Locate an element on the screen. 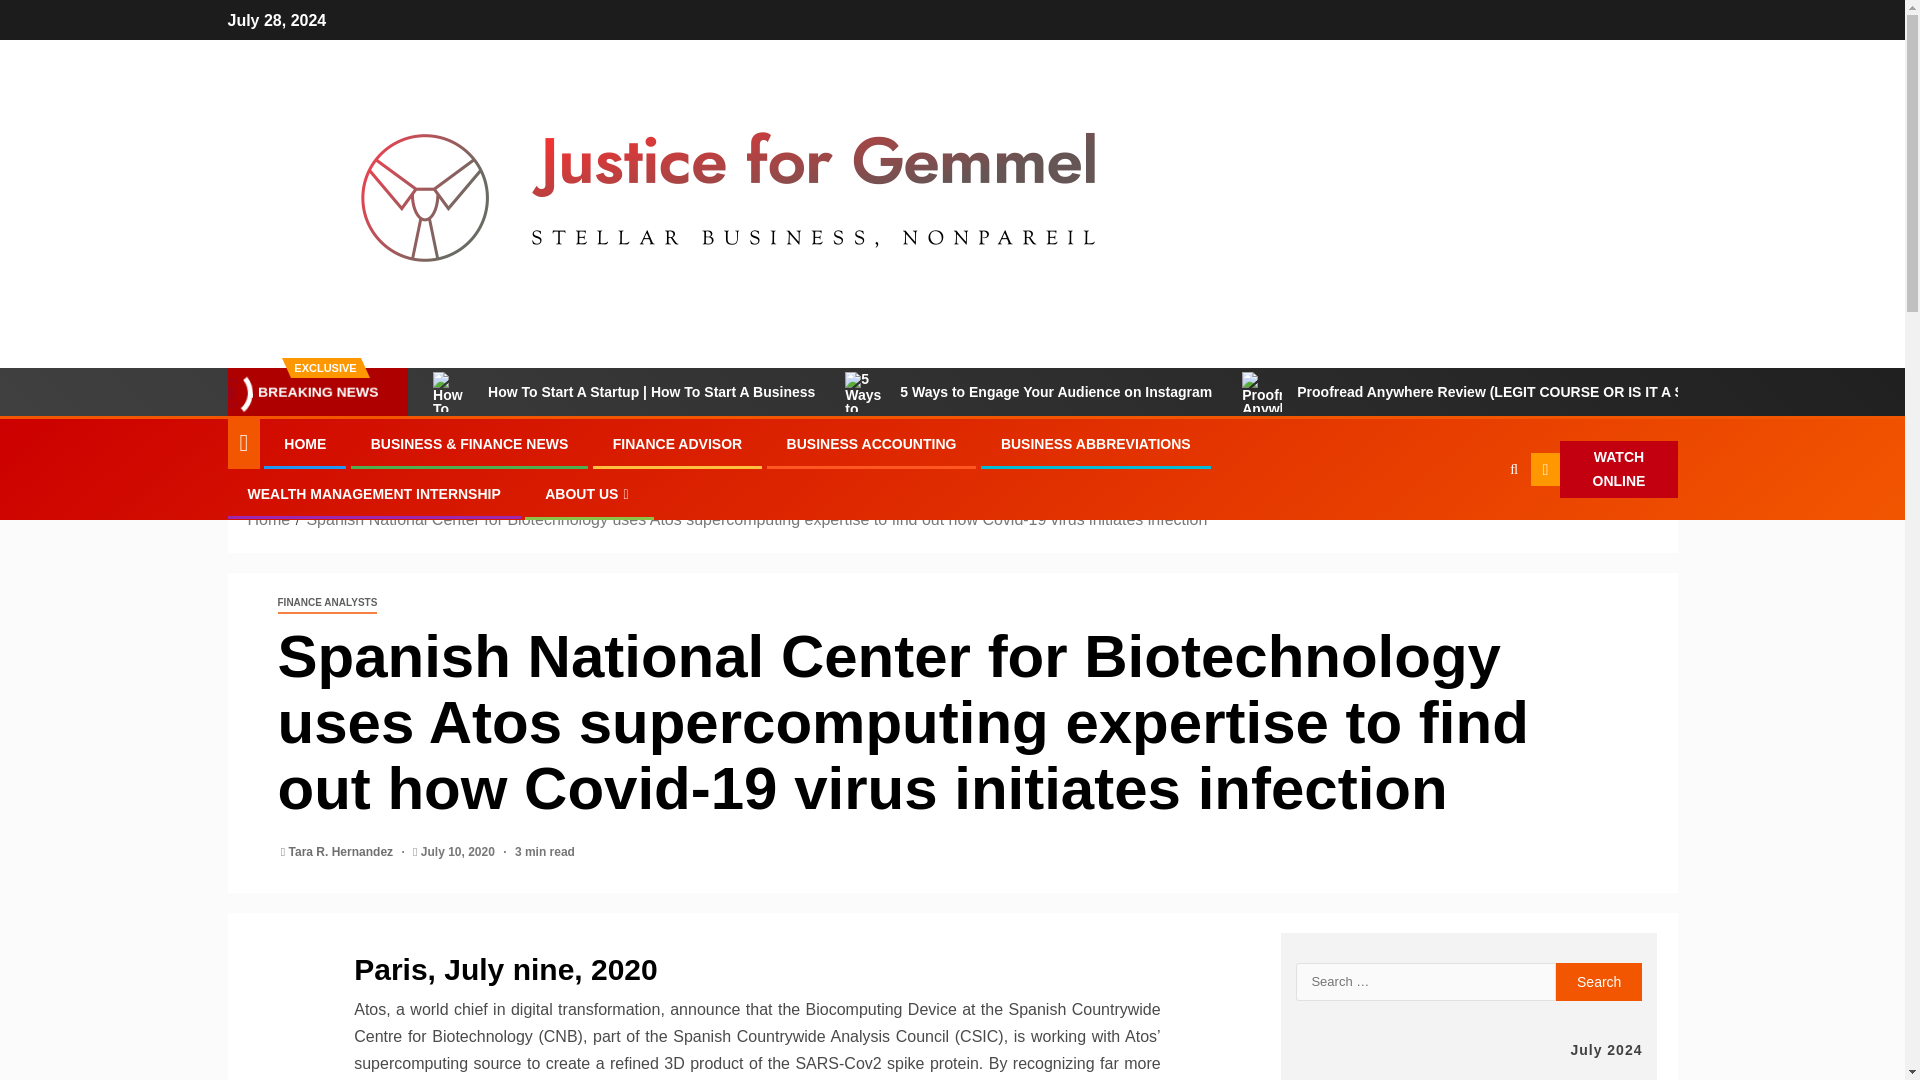 The height and width of the screenshot is (1080, 1920). Search is located at coordinates (1474, 530).